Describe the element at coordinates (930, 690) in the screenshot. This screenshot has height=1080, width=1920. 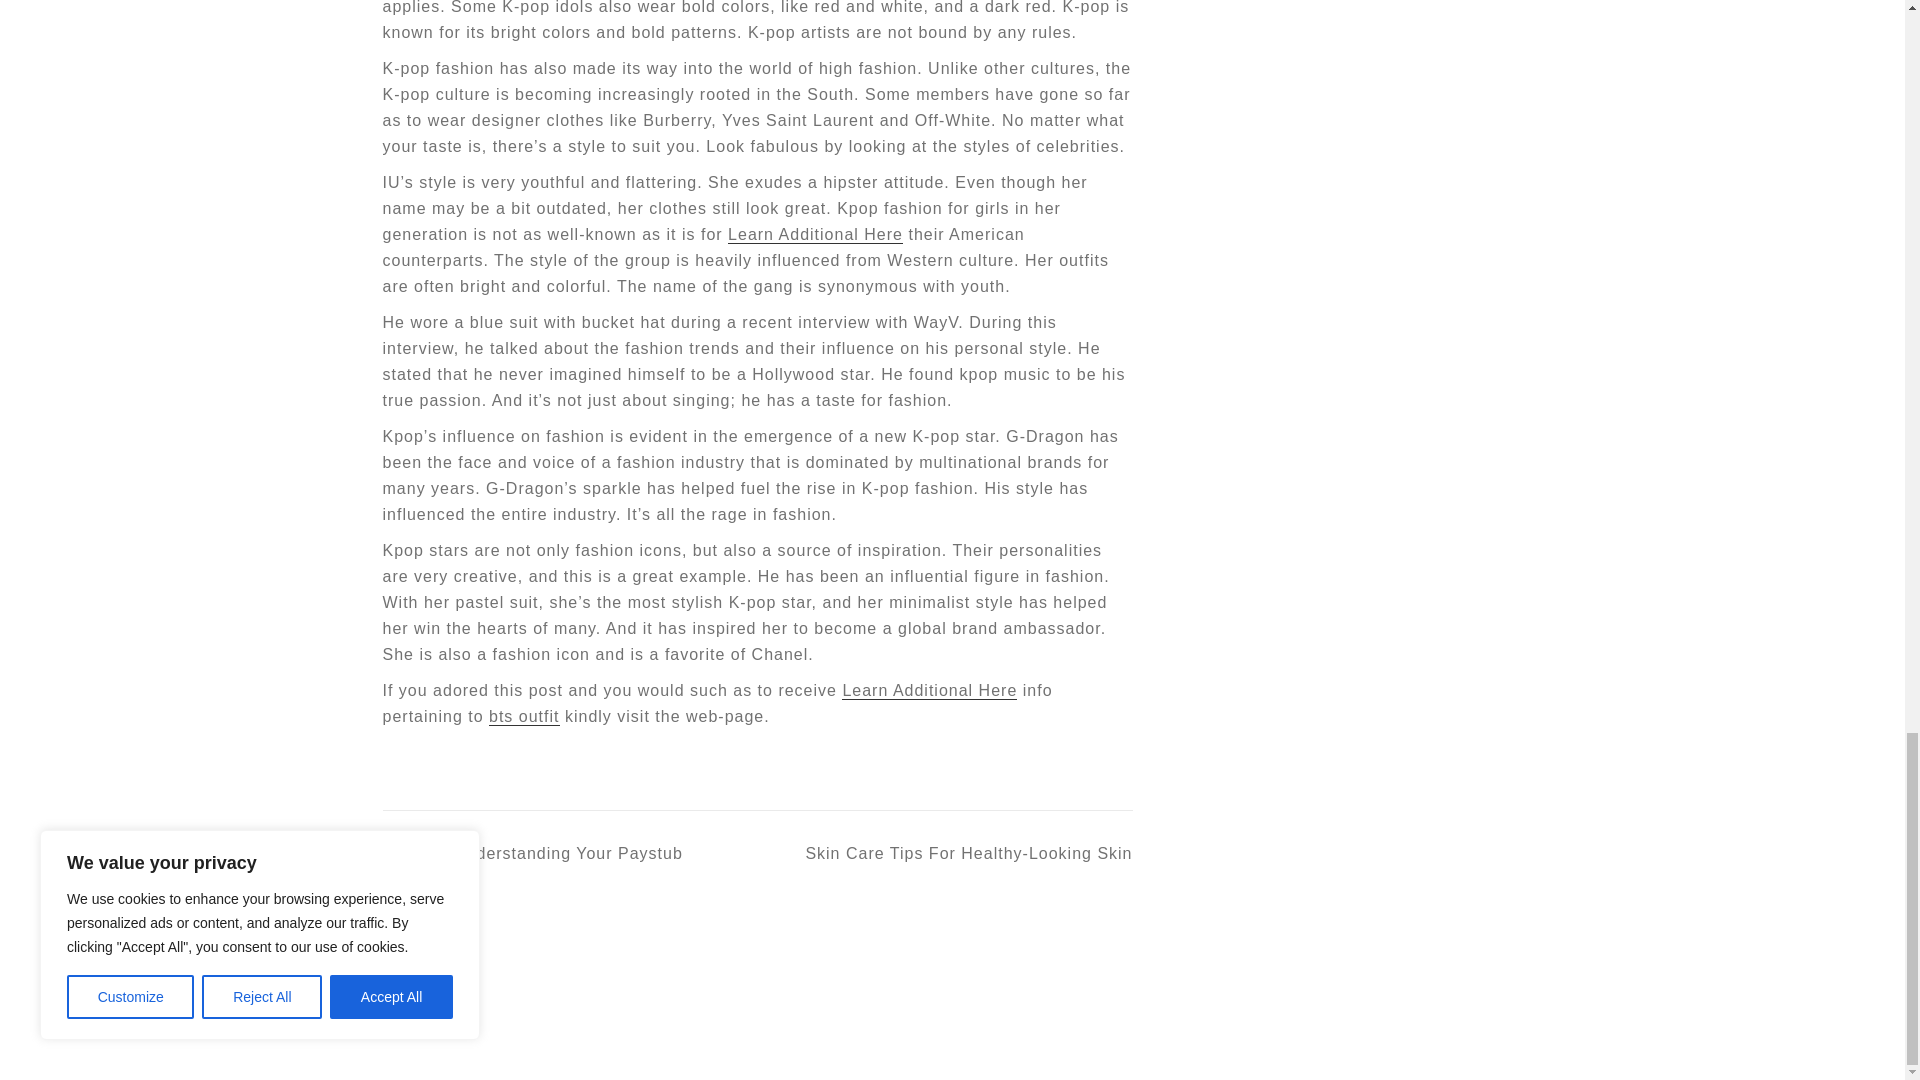
I see `Learn Additional Here` at that location.